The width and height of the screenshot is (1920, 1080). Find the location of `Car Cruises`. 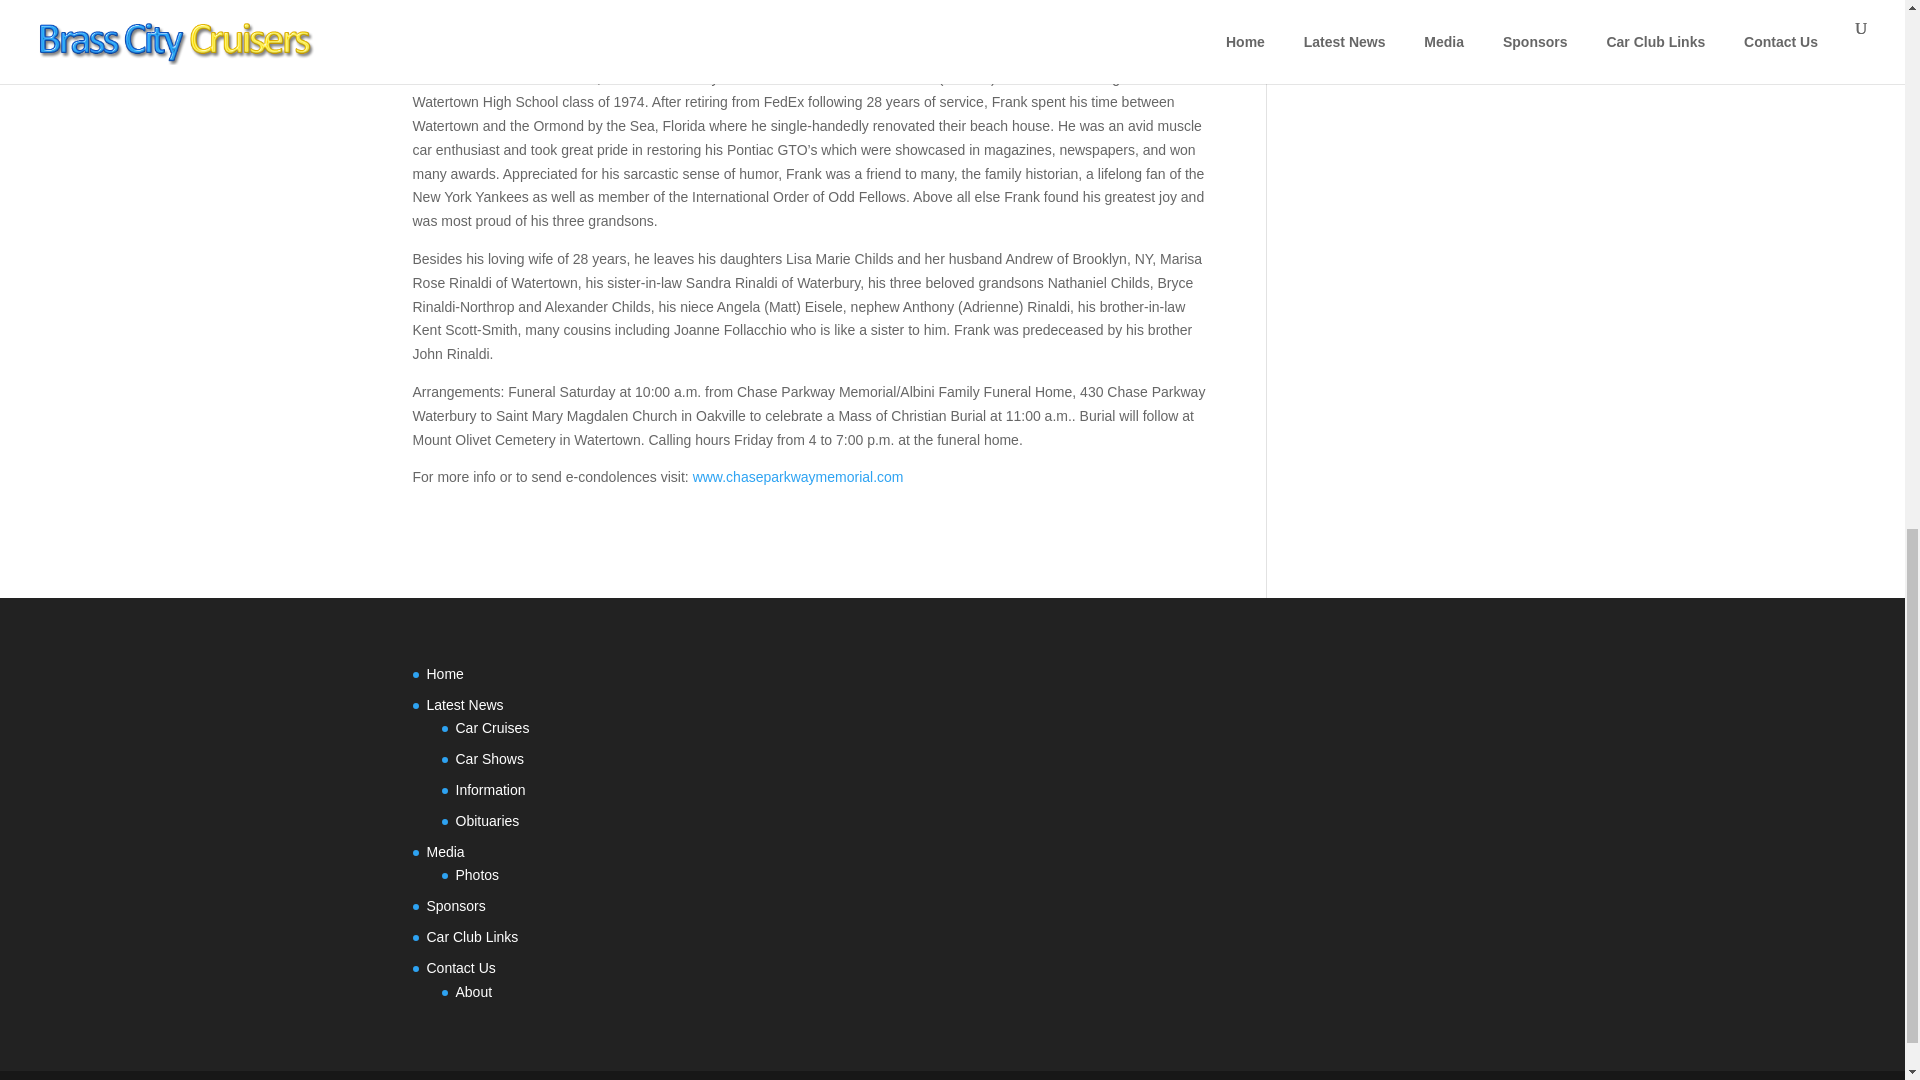

Car Cruises is located at coordinates (492, 728).